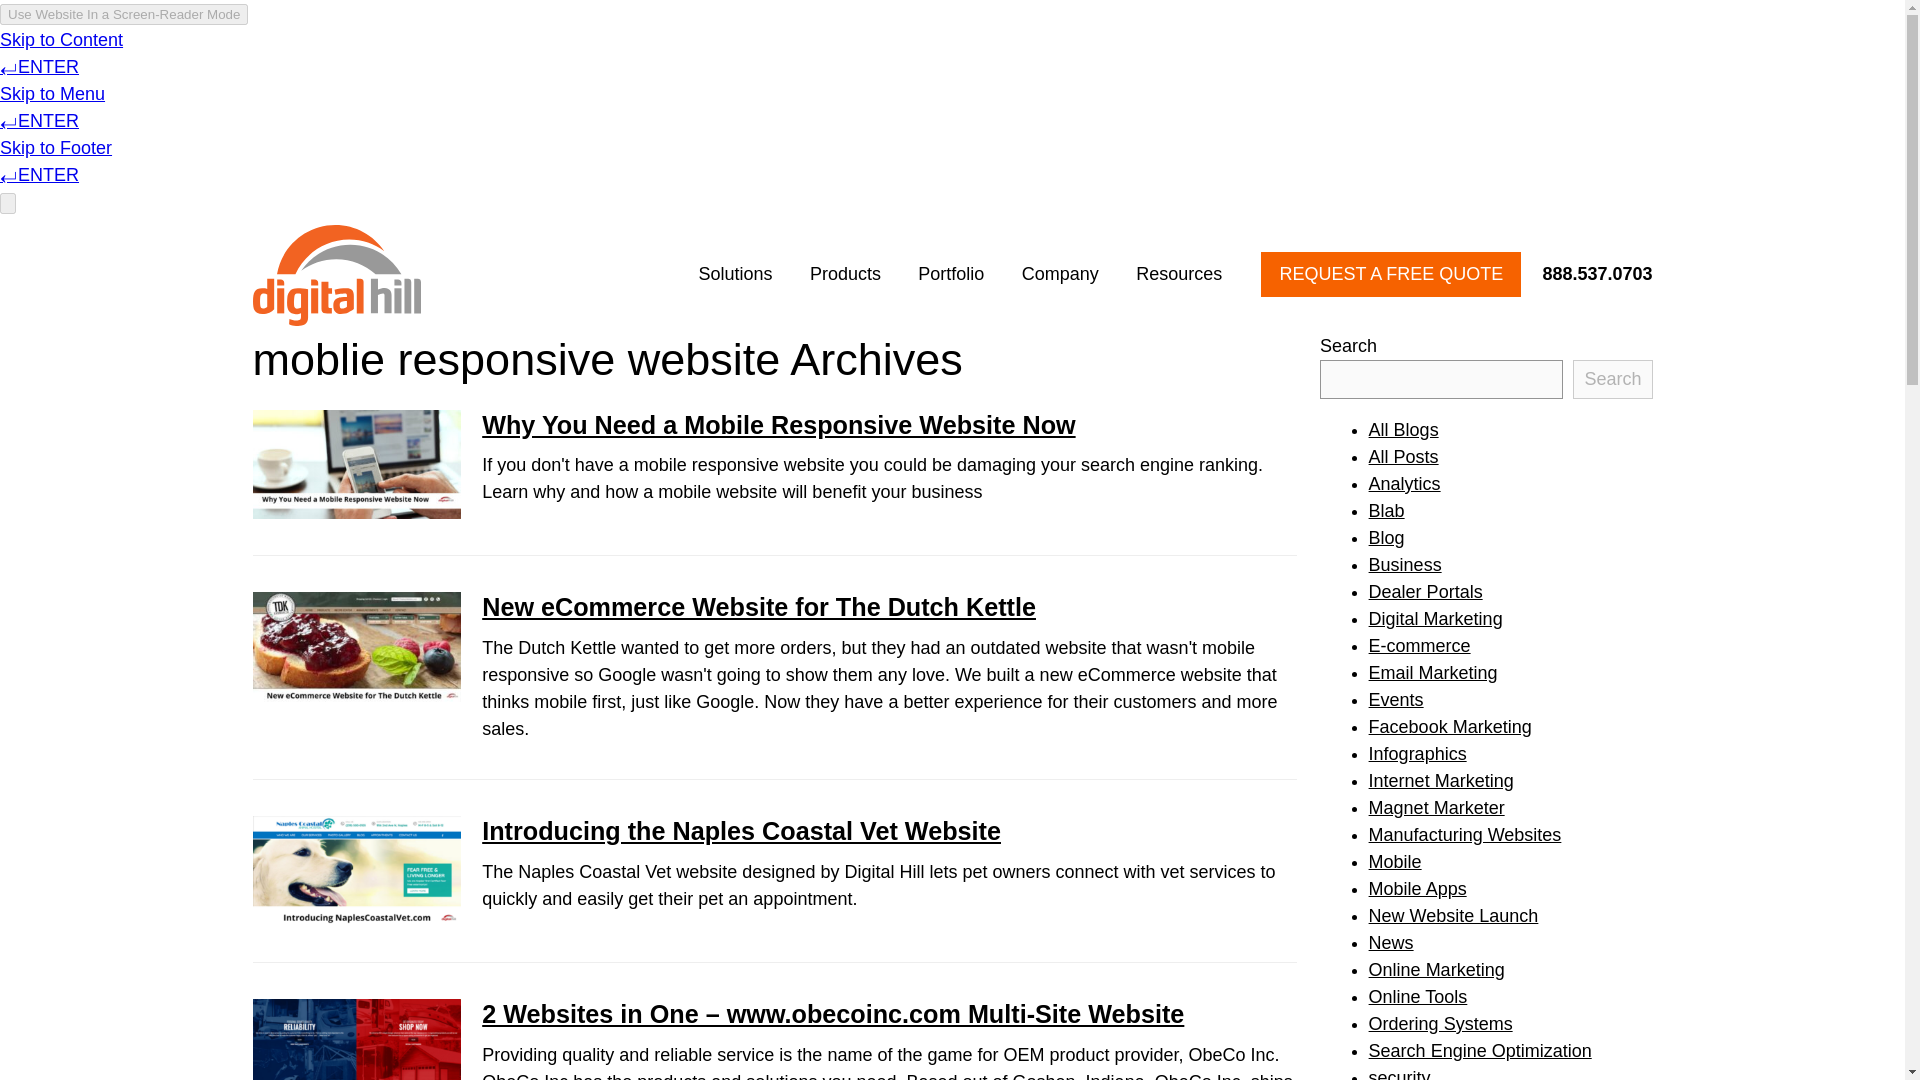 The image size is (1920, 1080). I want to click on Business, so click(1404, 564).